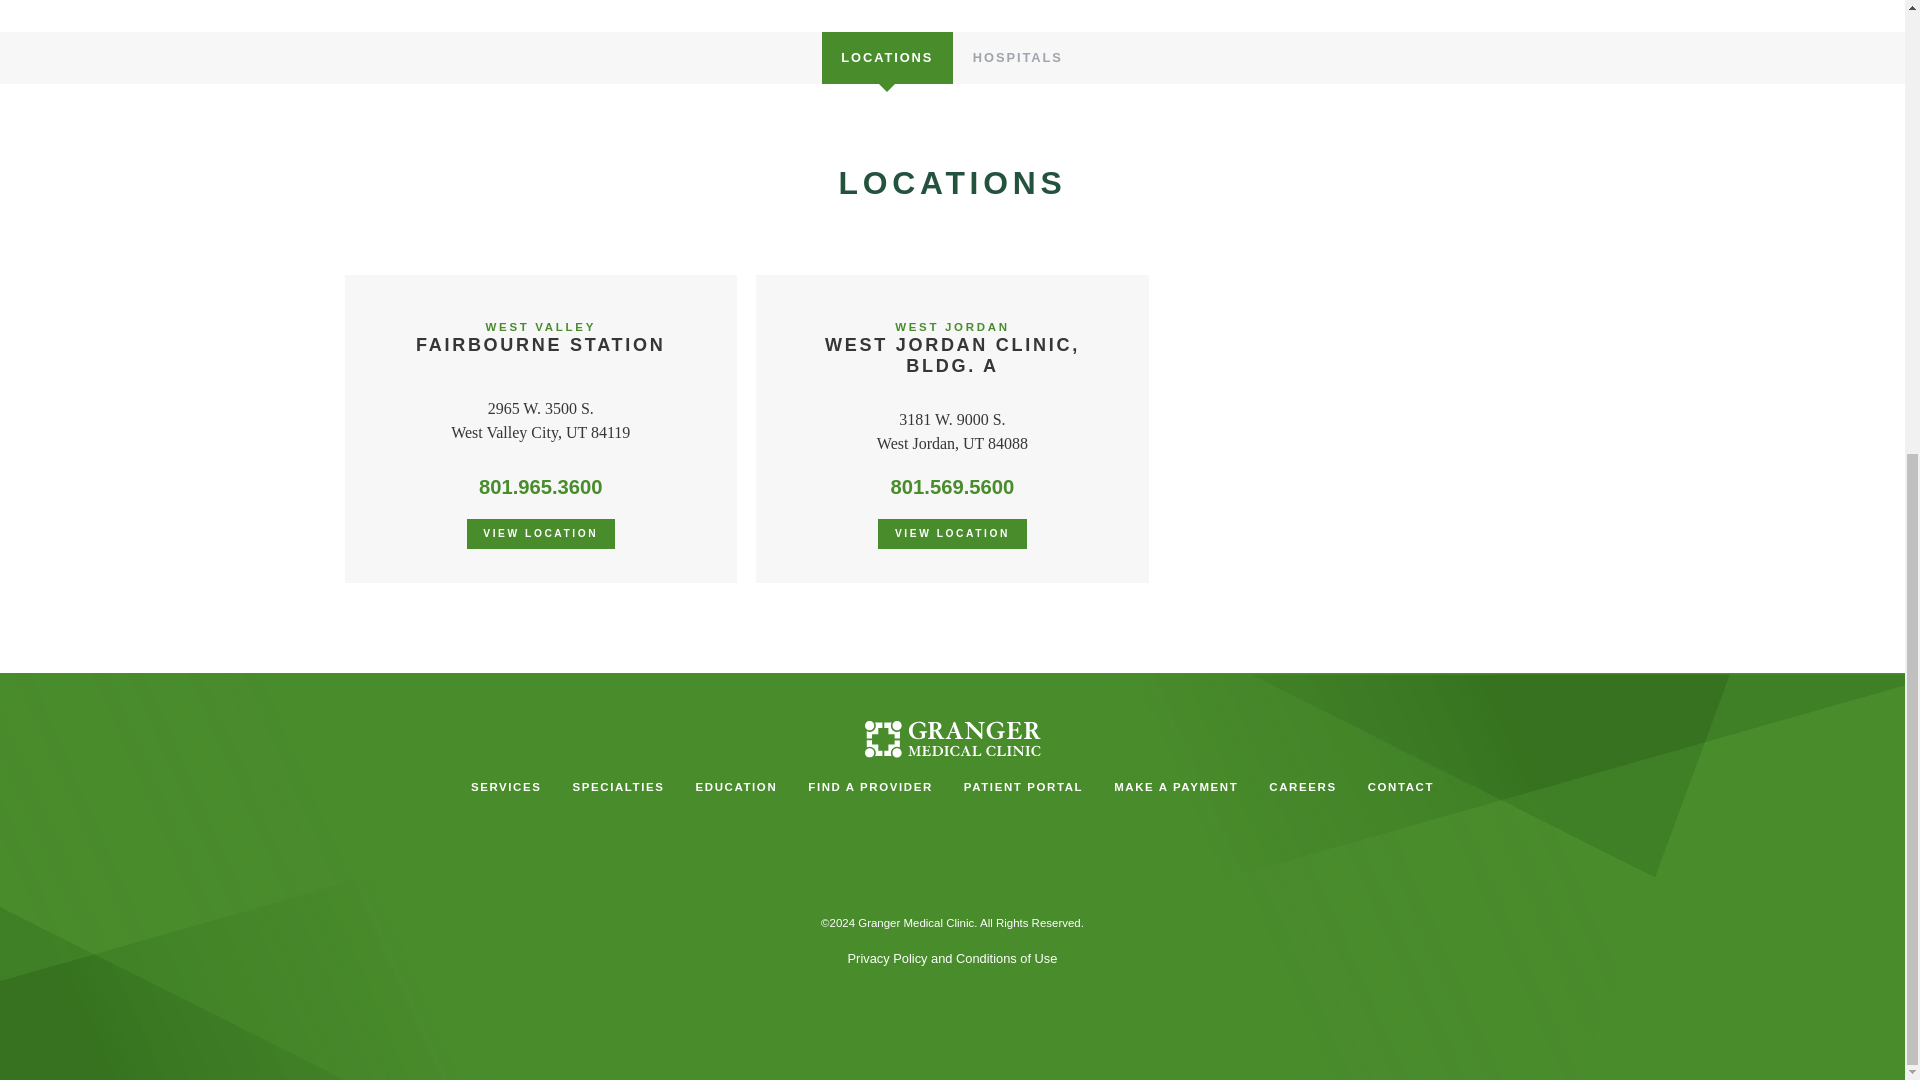 The image size is (1920, 1080). What do you see at coordinates (1176, 786) in the screenshot?
I see `SPECIALTIES` at bounding box center [1176, 786].